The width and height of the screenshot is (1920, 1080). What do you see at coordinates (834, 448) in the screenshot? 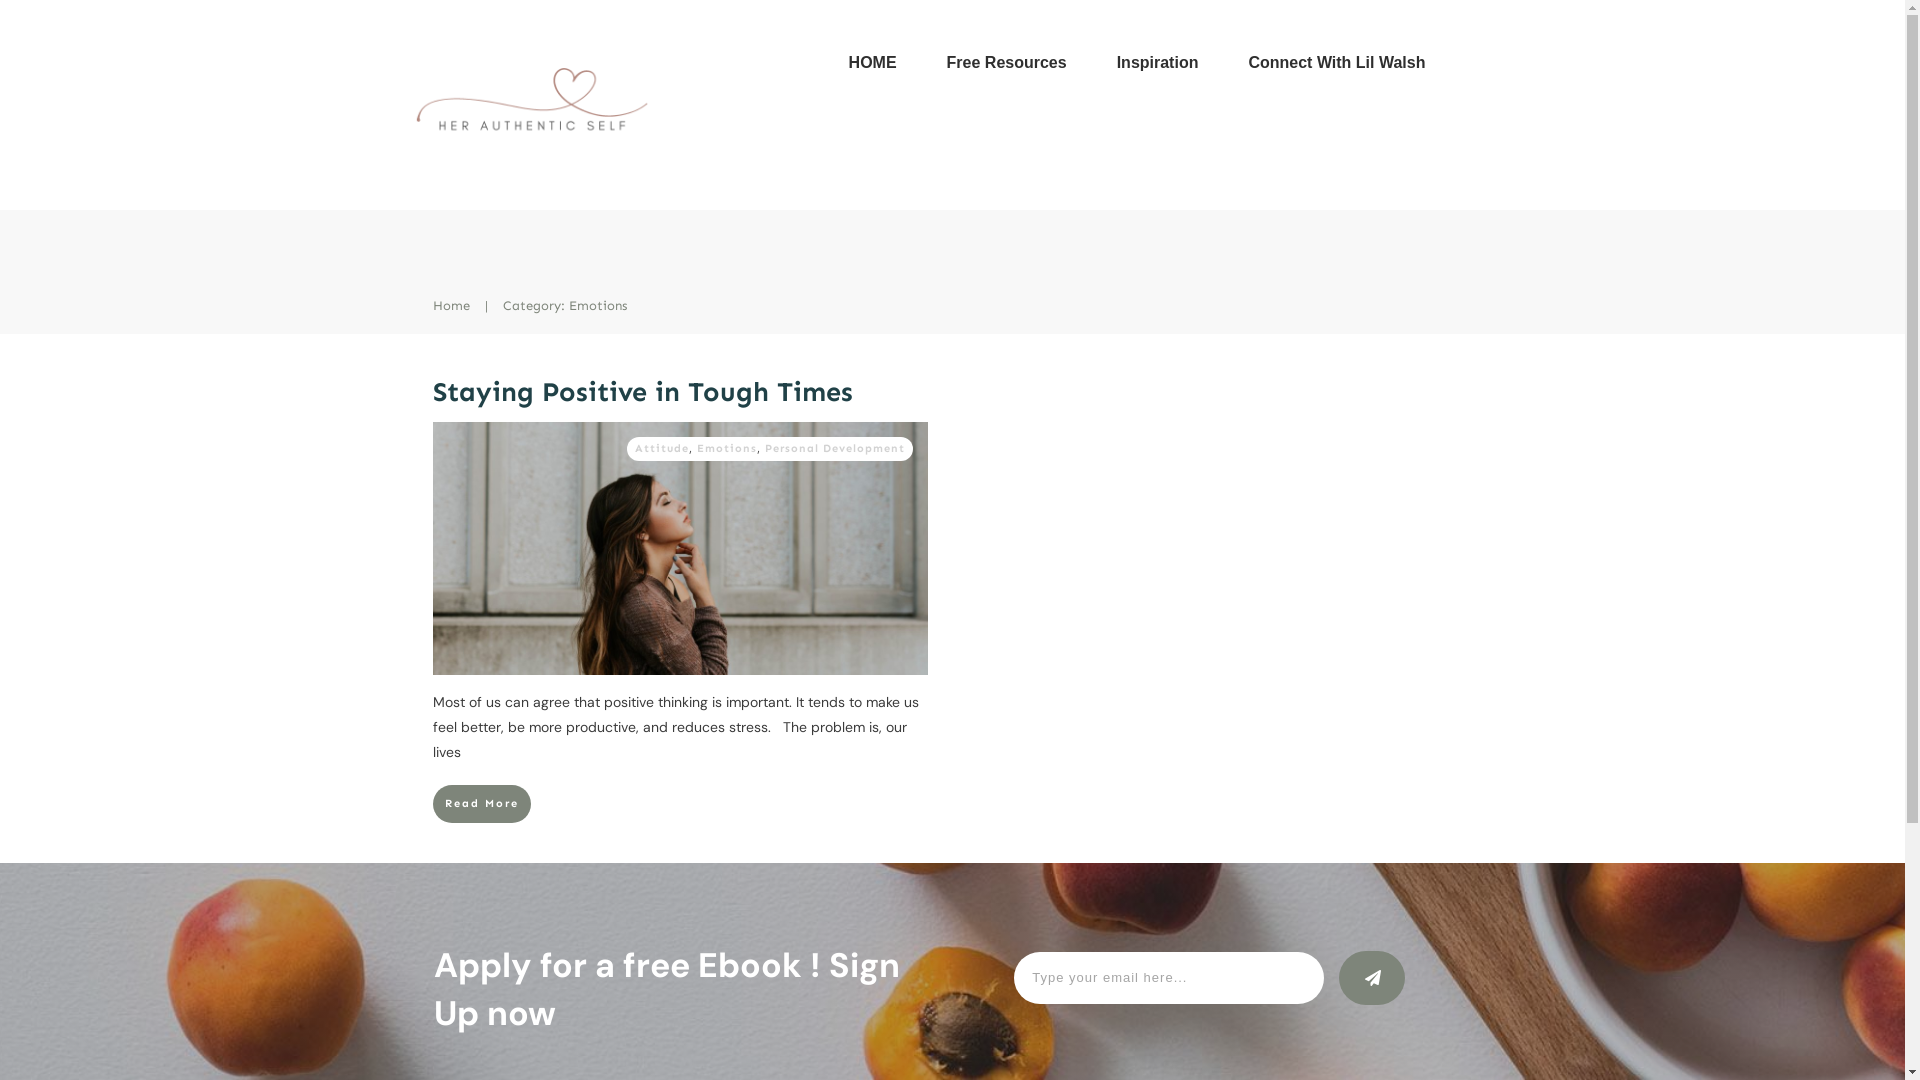
I see `Personal Development` at bounding box center [834, 448].